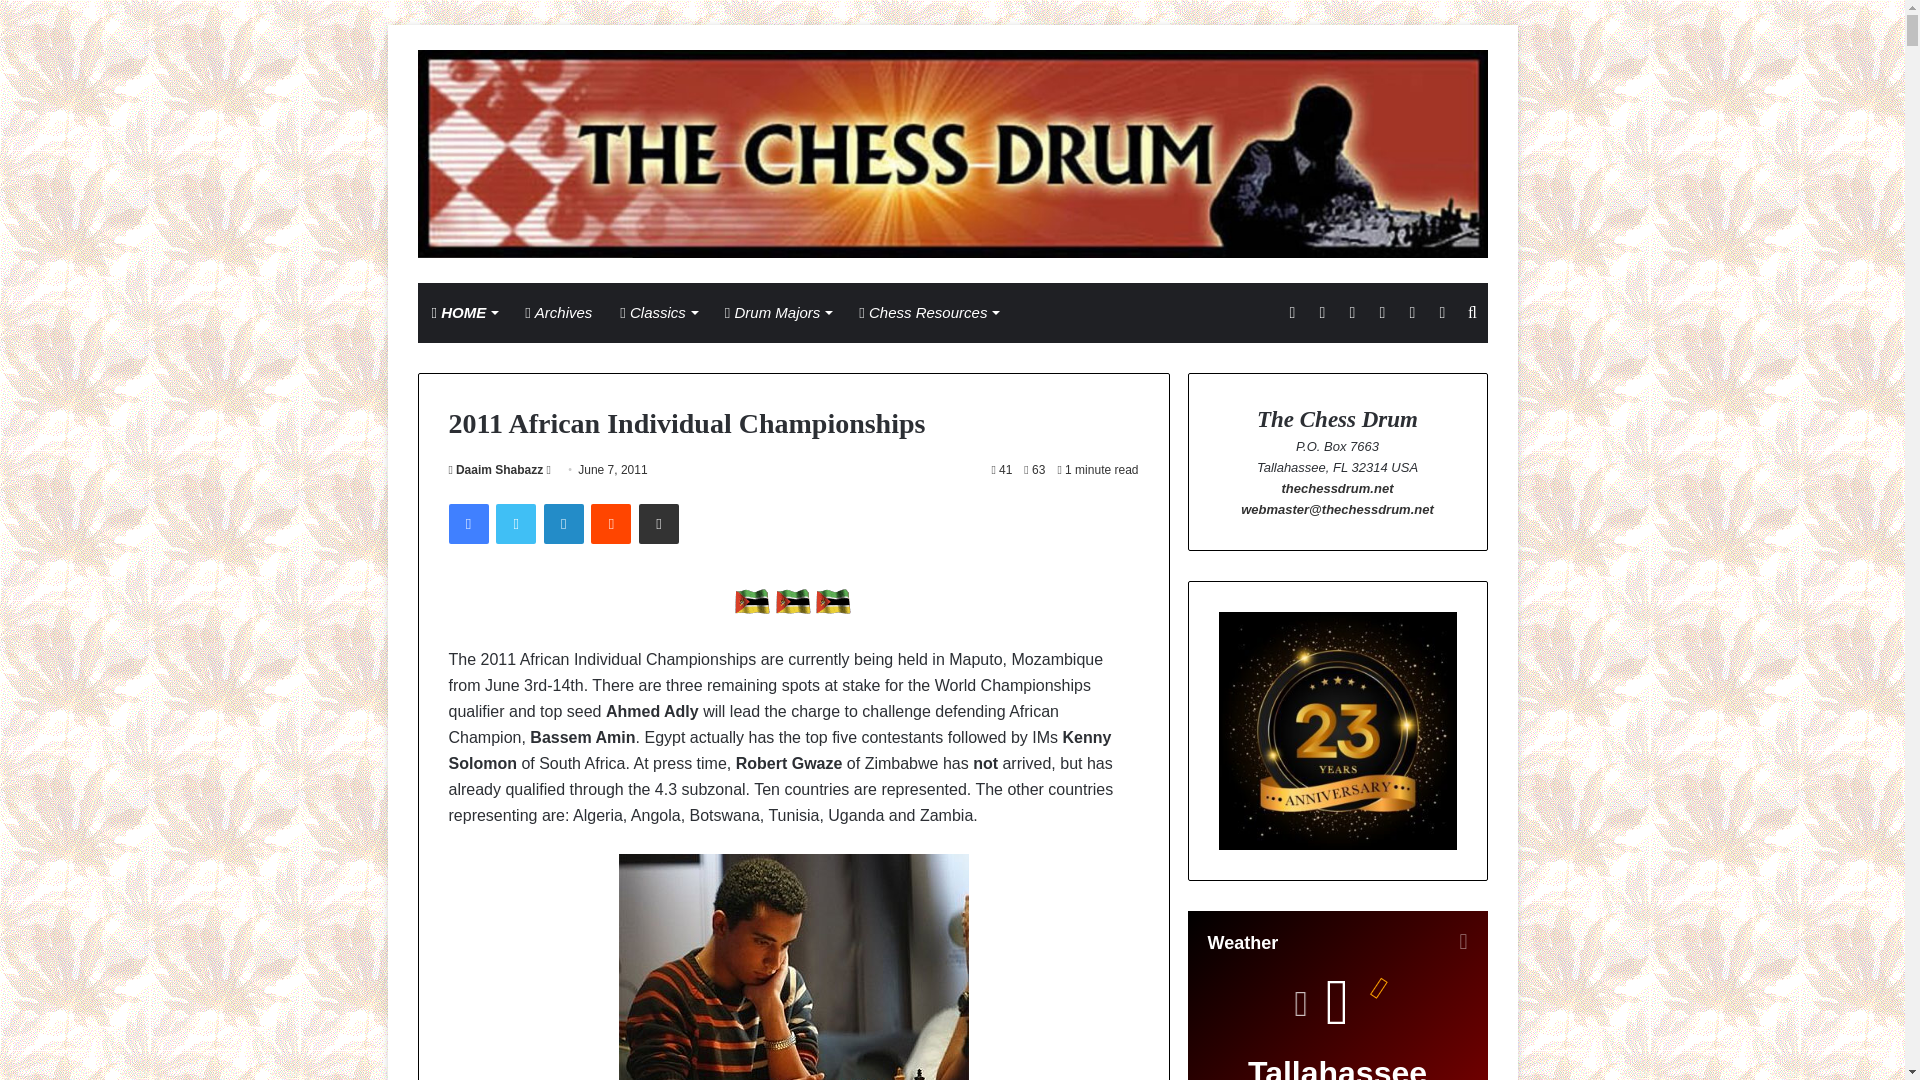 The width and height of the screenshot is (1920, 1080). Describe the element at coordinates (515, 524) in the screenshot. I see `Twitter` at that location.